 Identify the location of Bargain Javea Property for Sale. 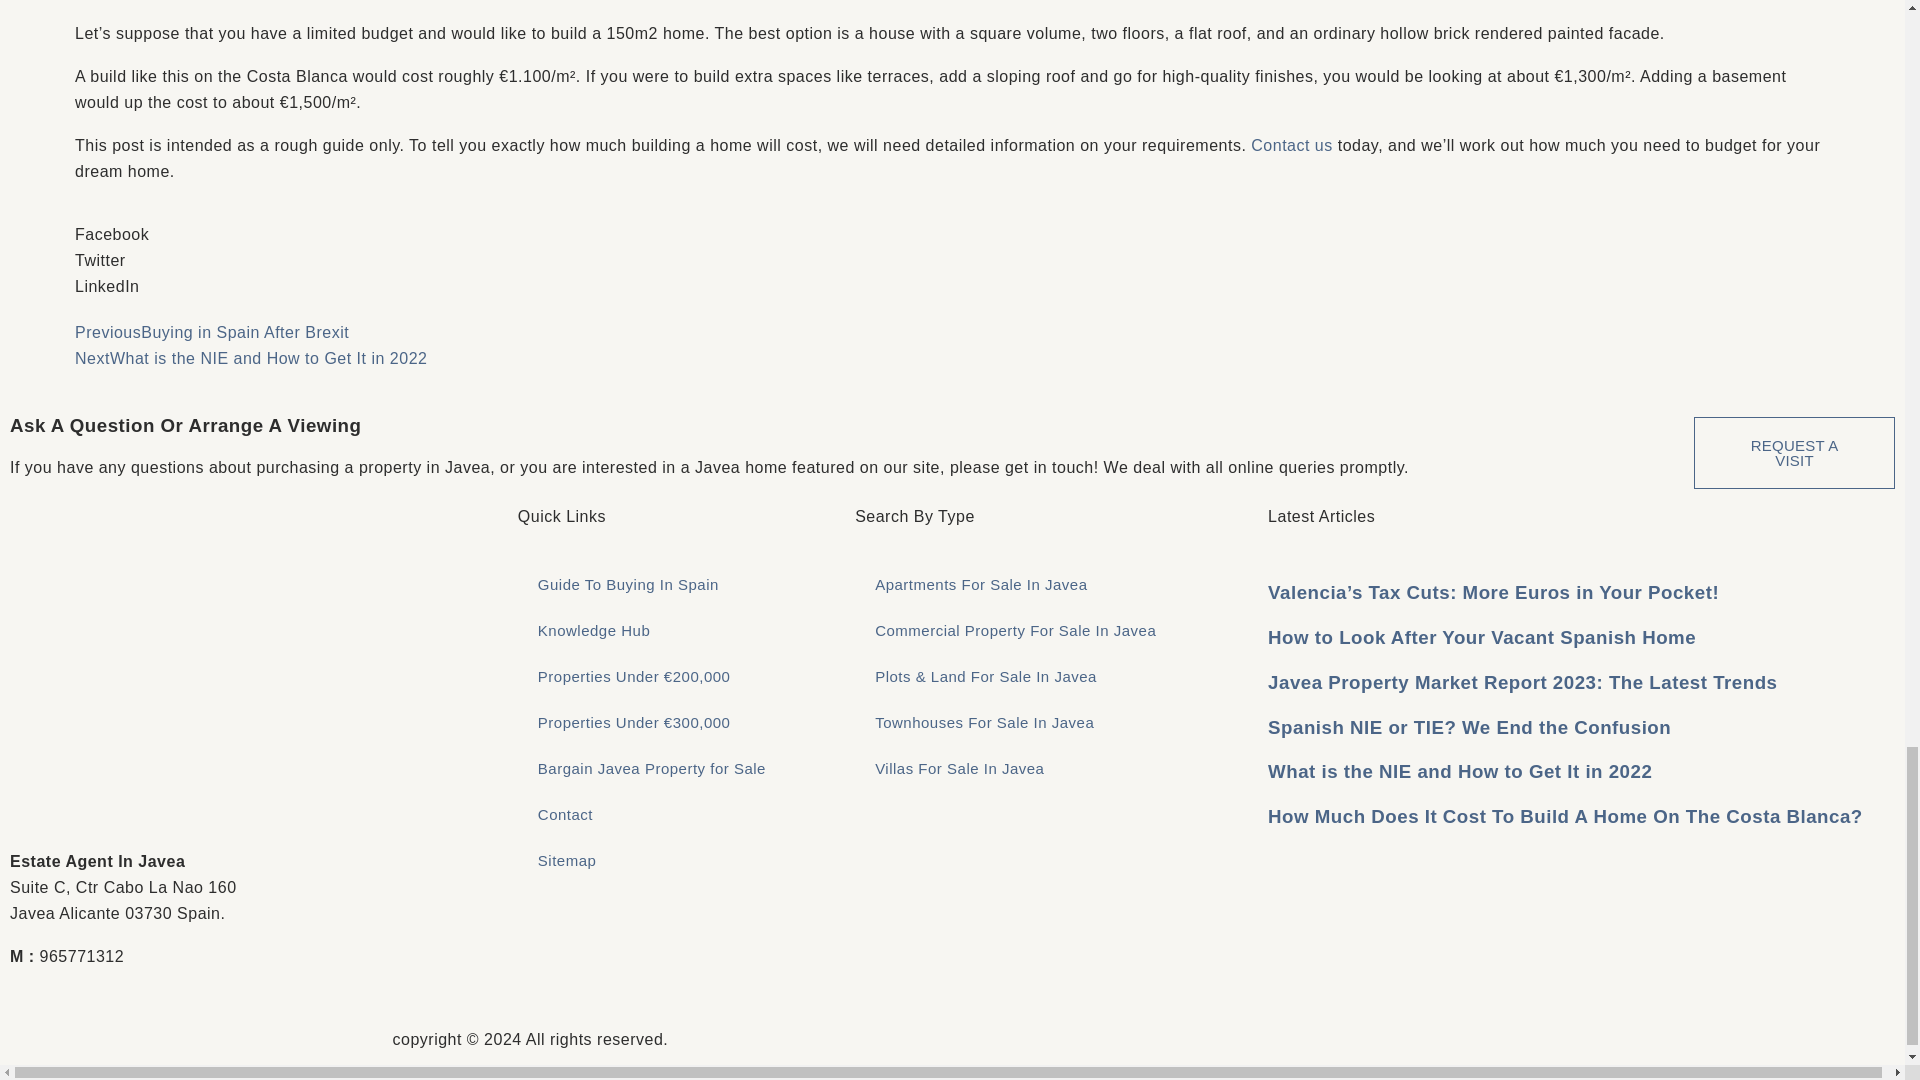
(676, 768).